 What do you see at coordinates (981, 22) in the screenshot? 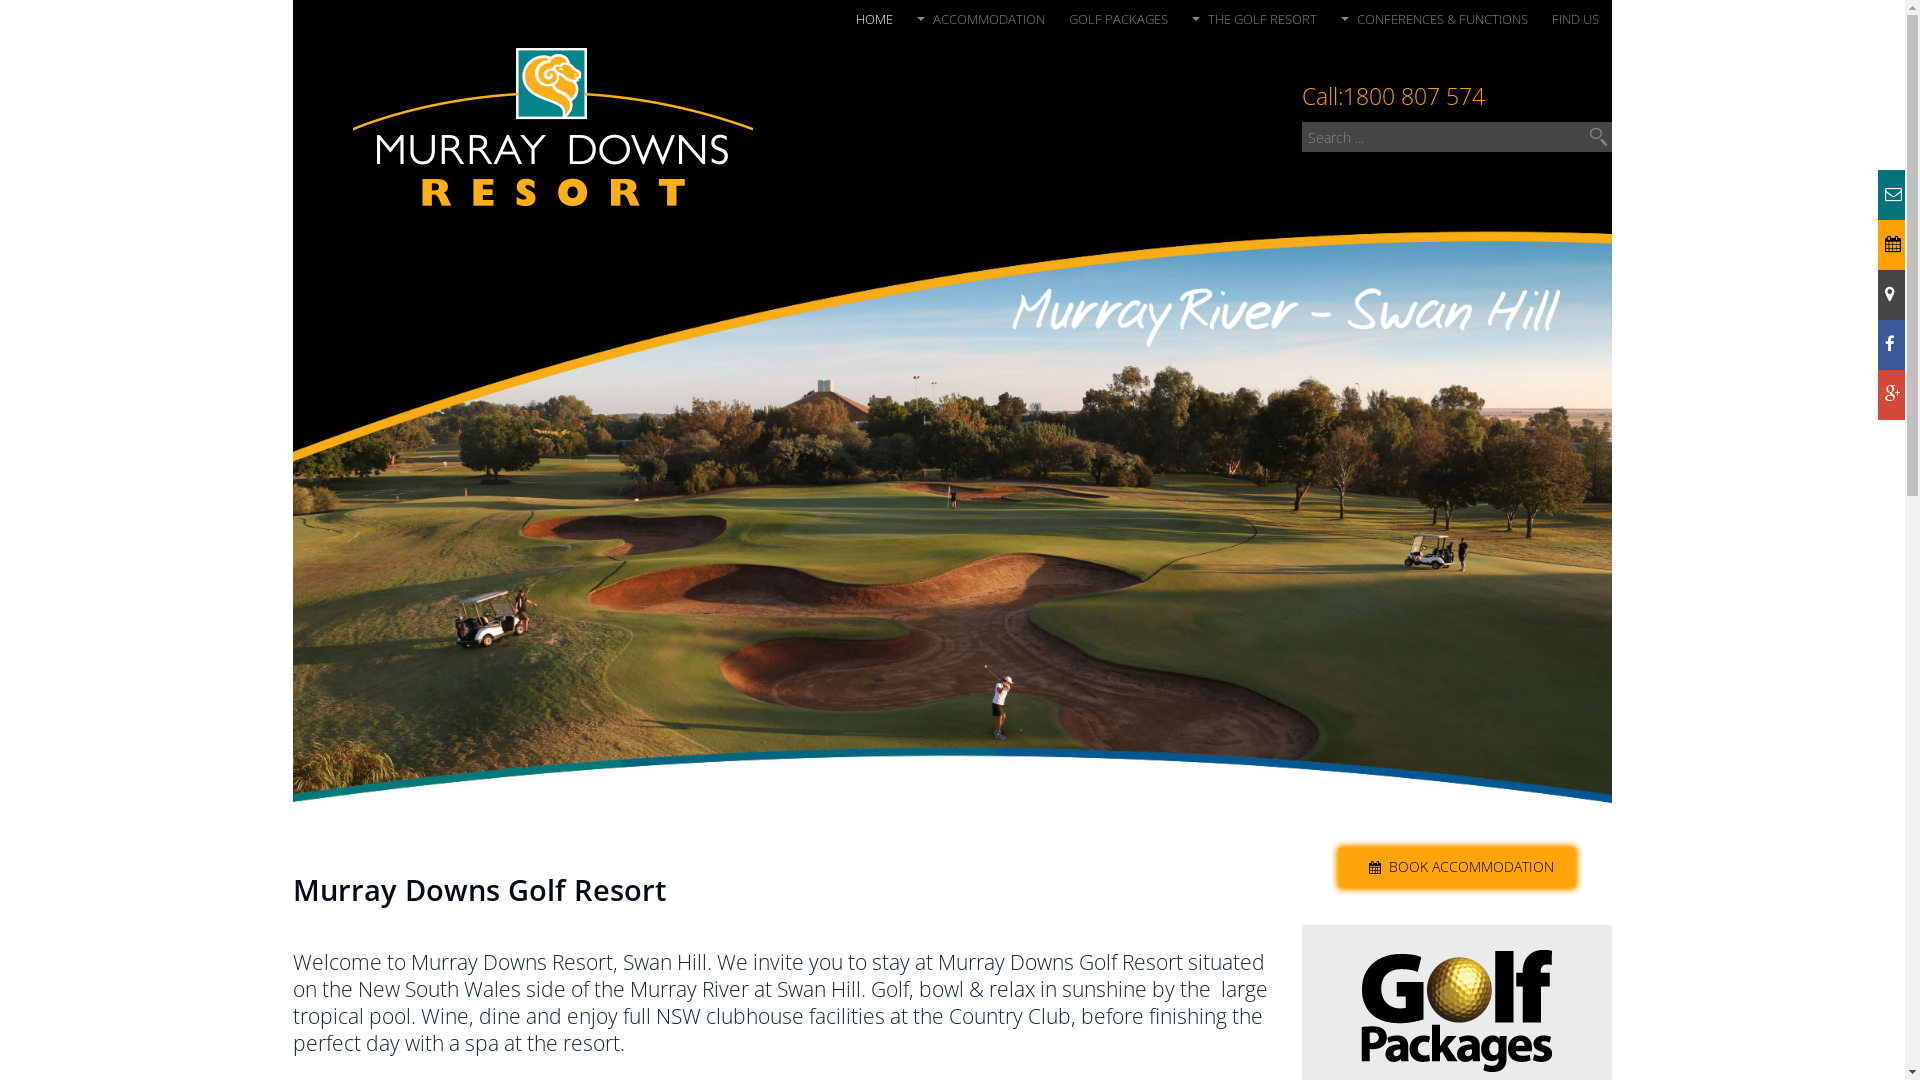
I see `ACCOMMODATION` at bounding box center [981, 22].